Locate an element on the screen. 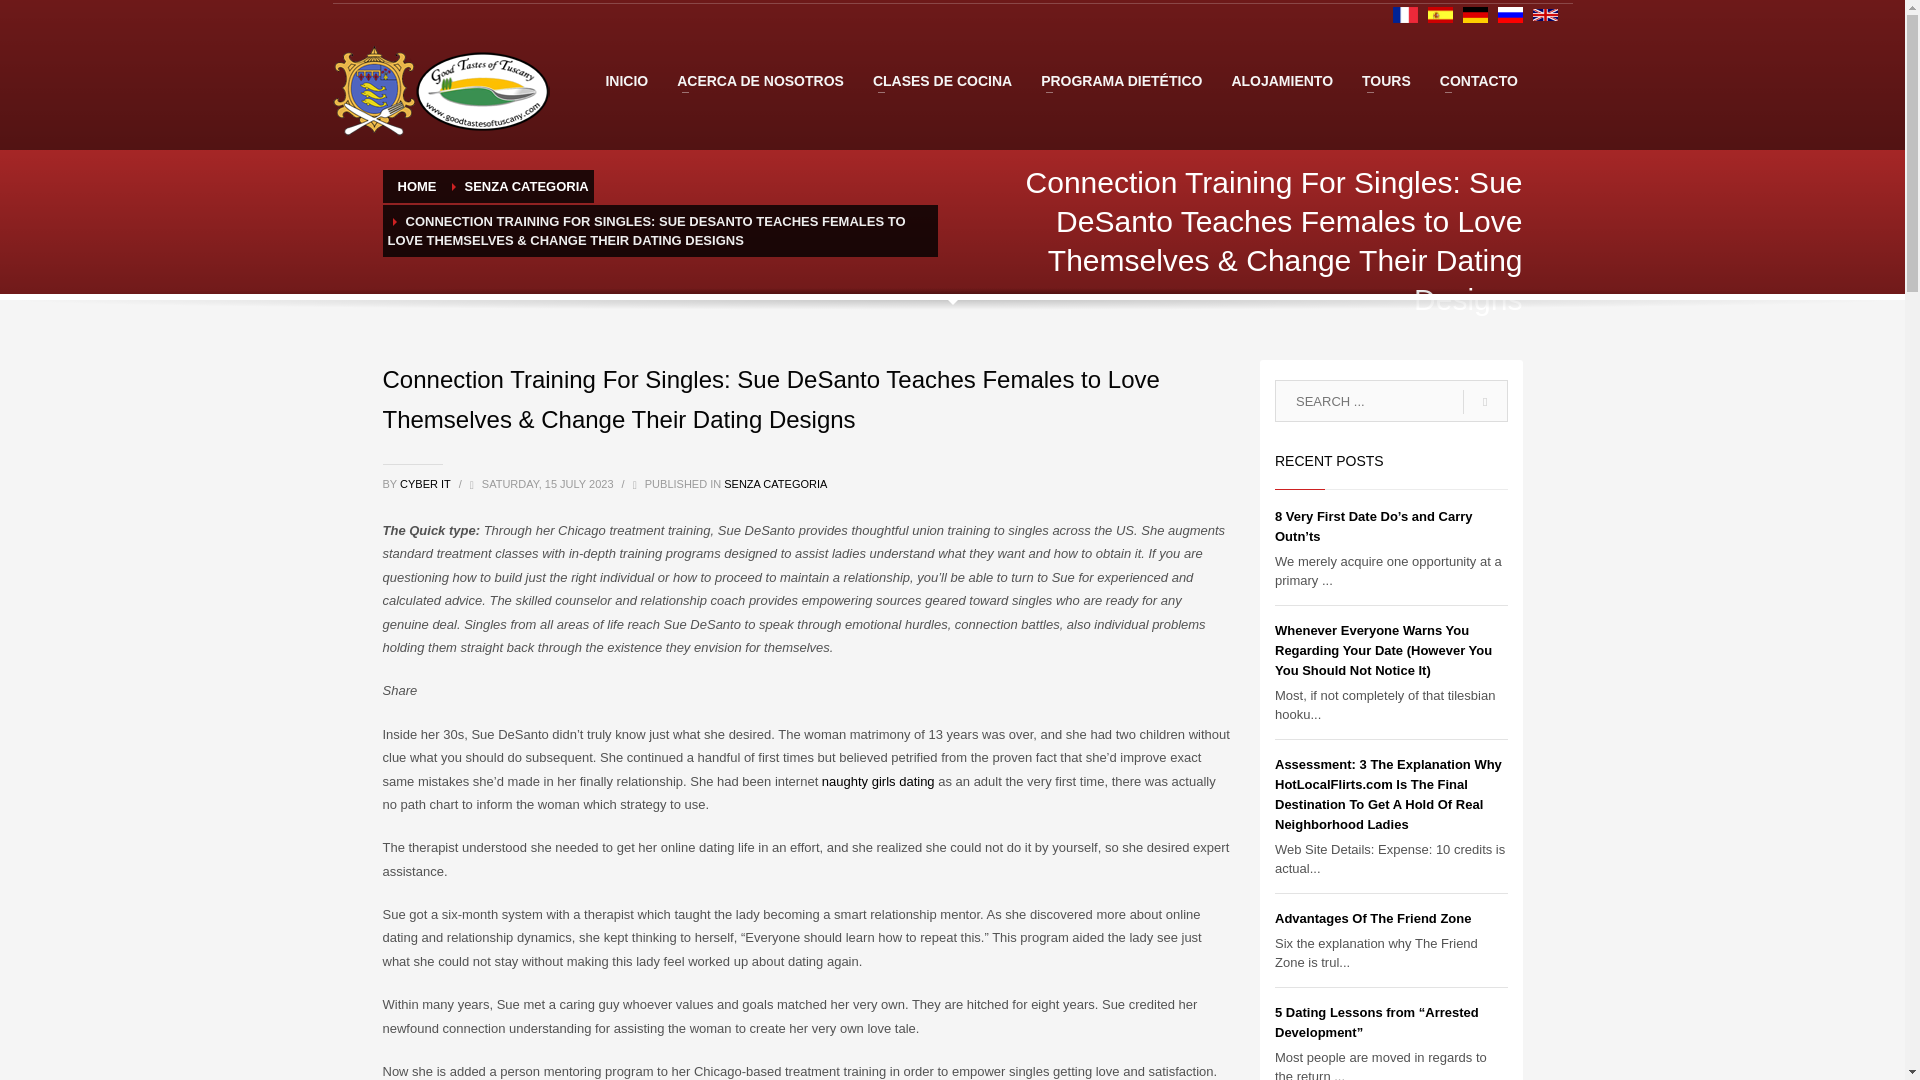  TOURS is located at coordinates (1386, 80).